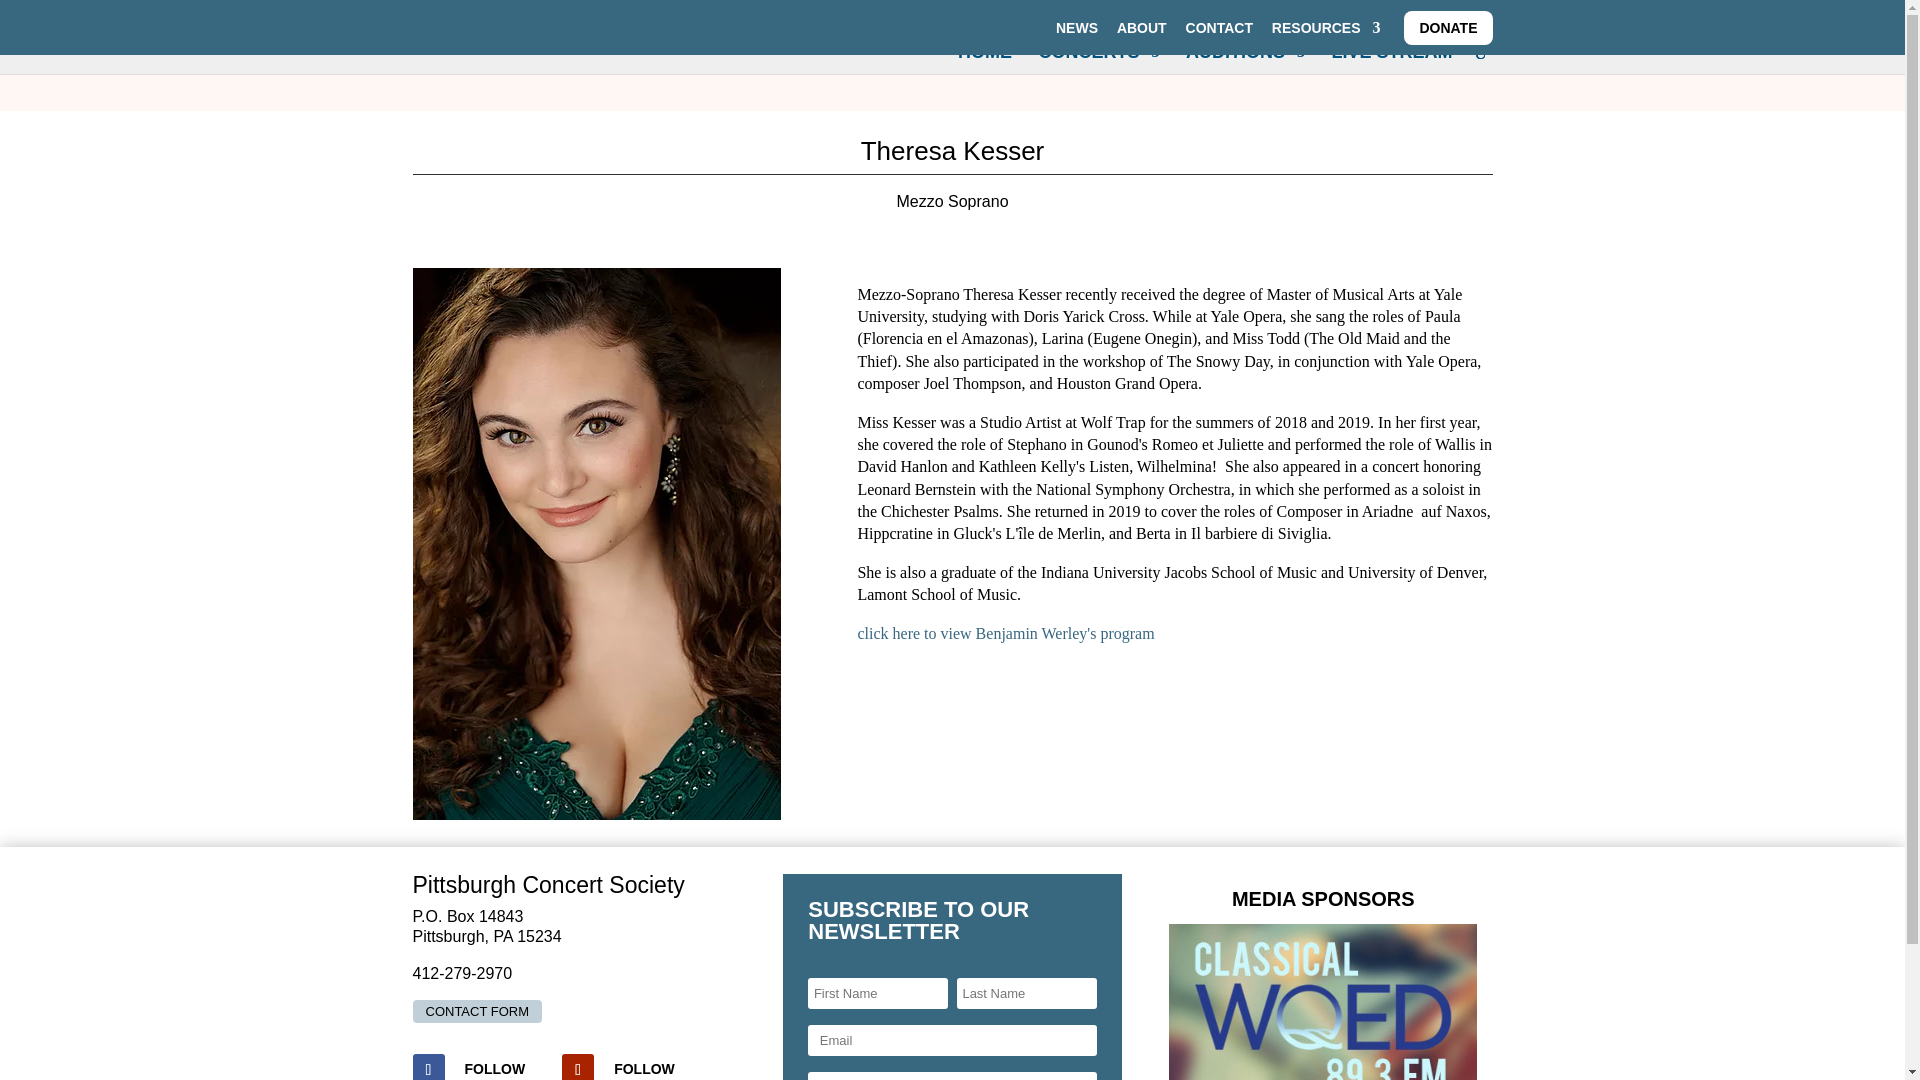  Describe the element at coordinates (644, 1069) in the screenshot. I see `FOLLOW` at that location.